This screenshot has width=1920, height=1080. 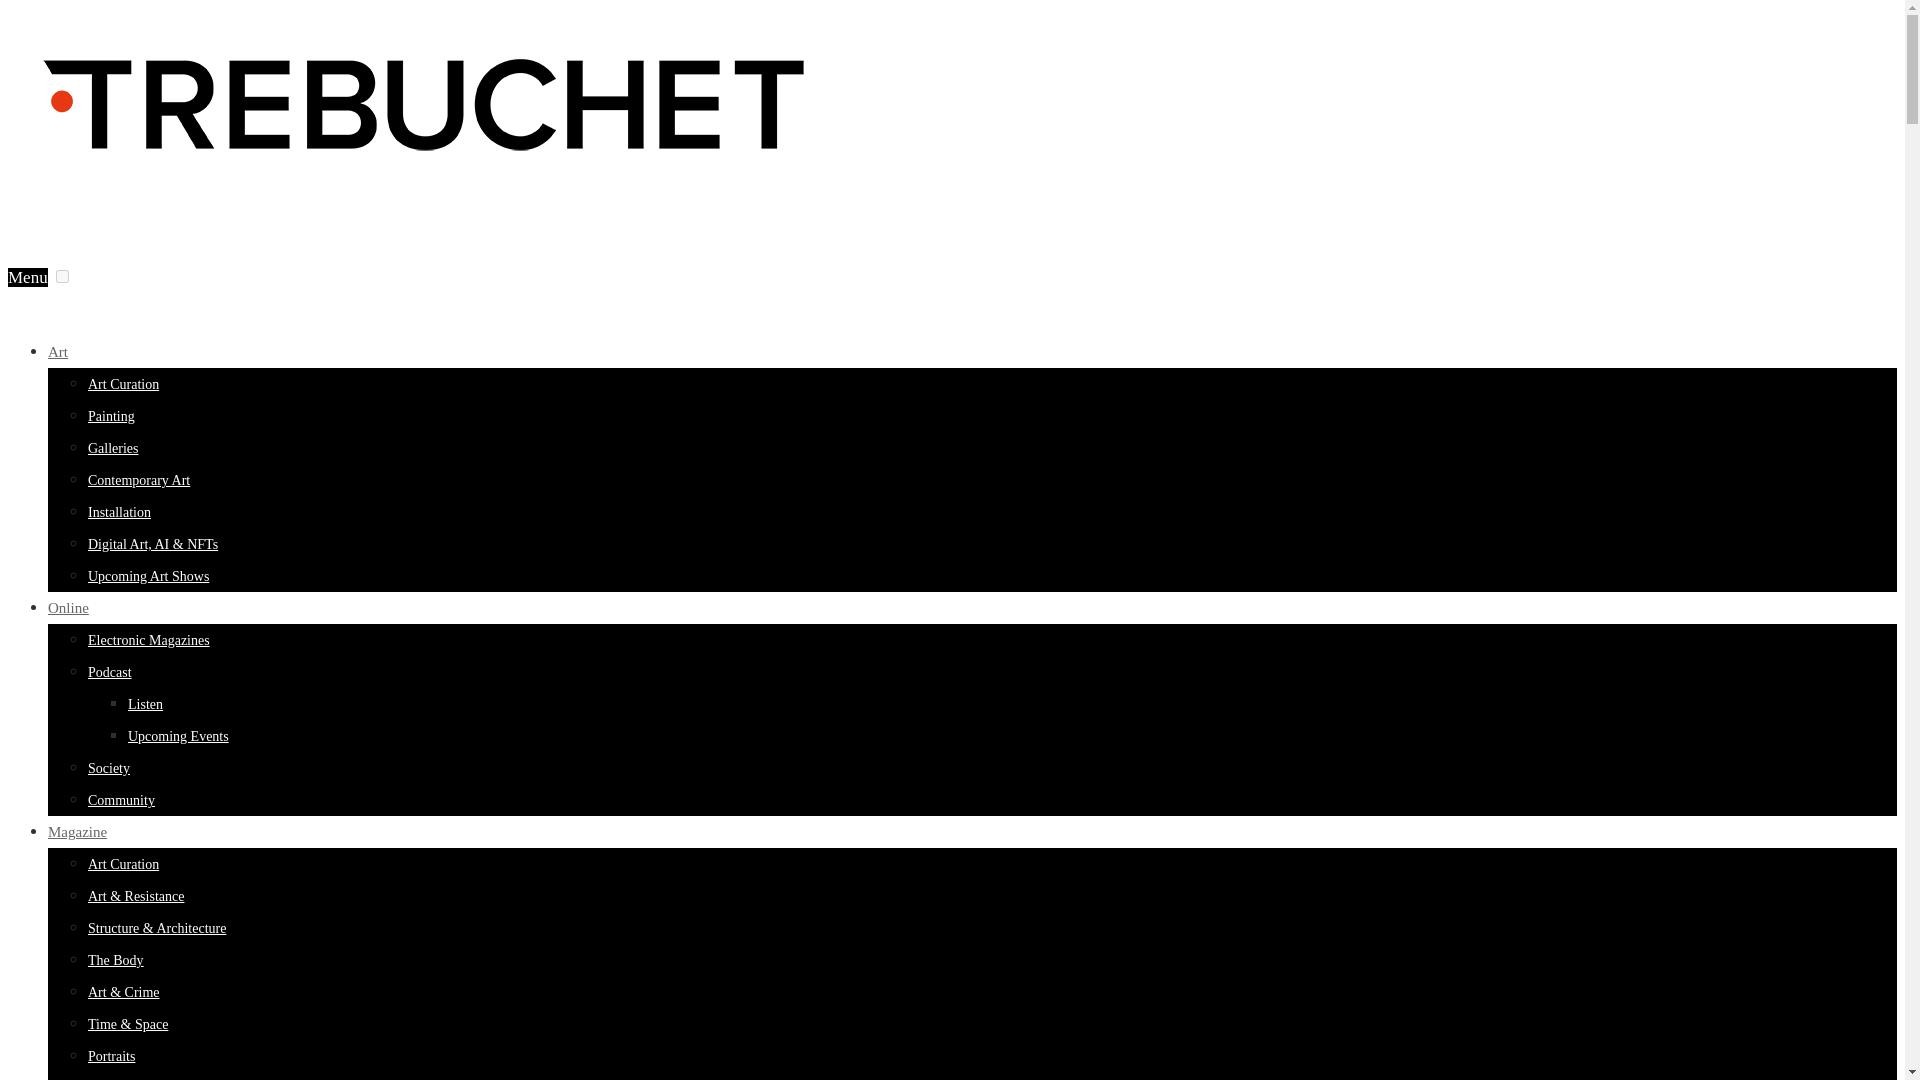 What do you see at coordinates (120, 512) in the screenshot?
I see `Installation` at bounding box center [120, 512].